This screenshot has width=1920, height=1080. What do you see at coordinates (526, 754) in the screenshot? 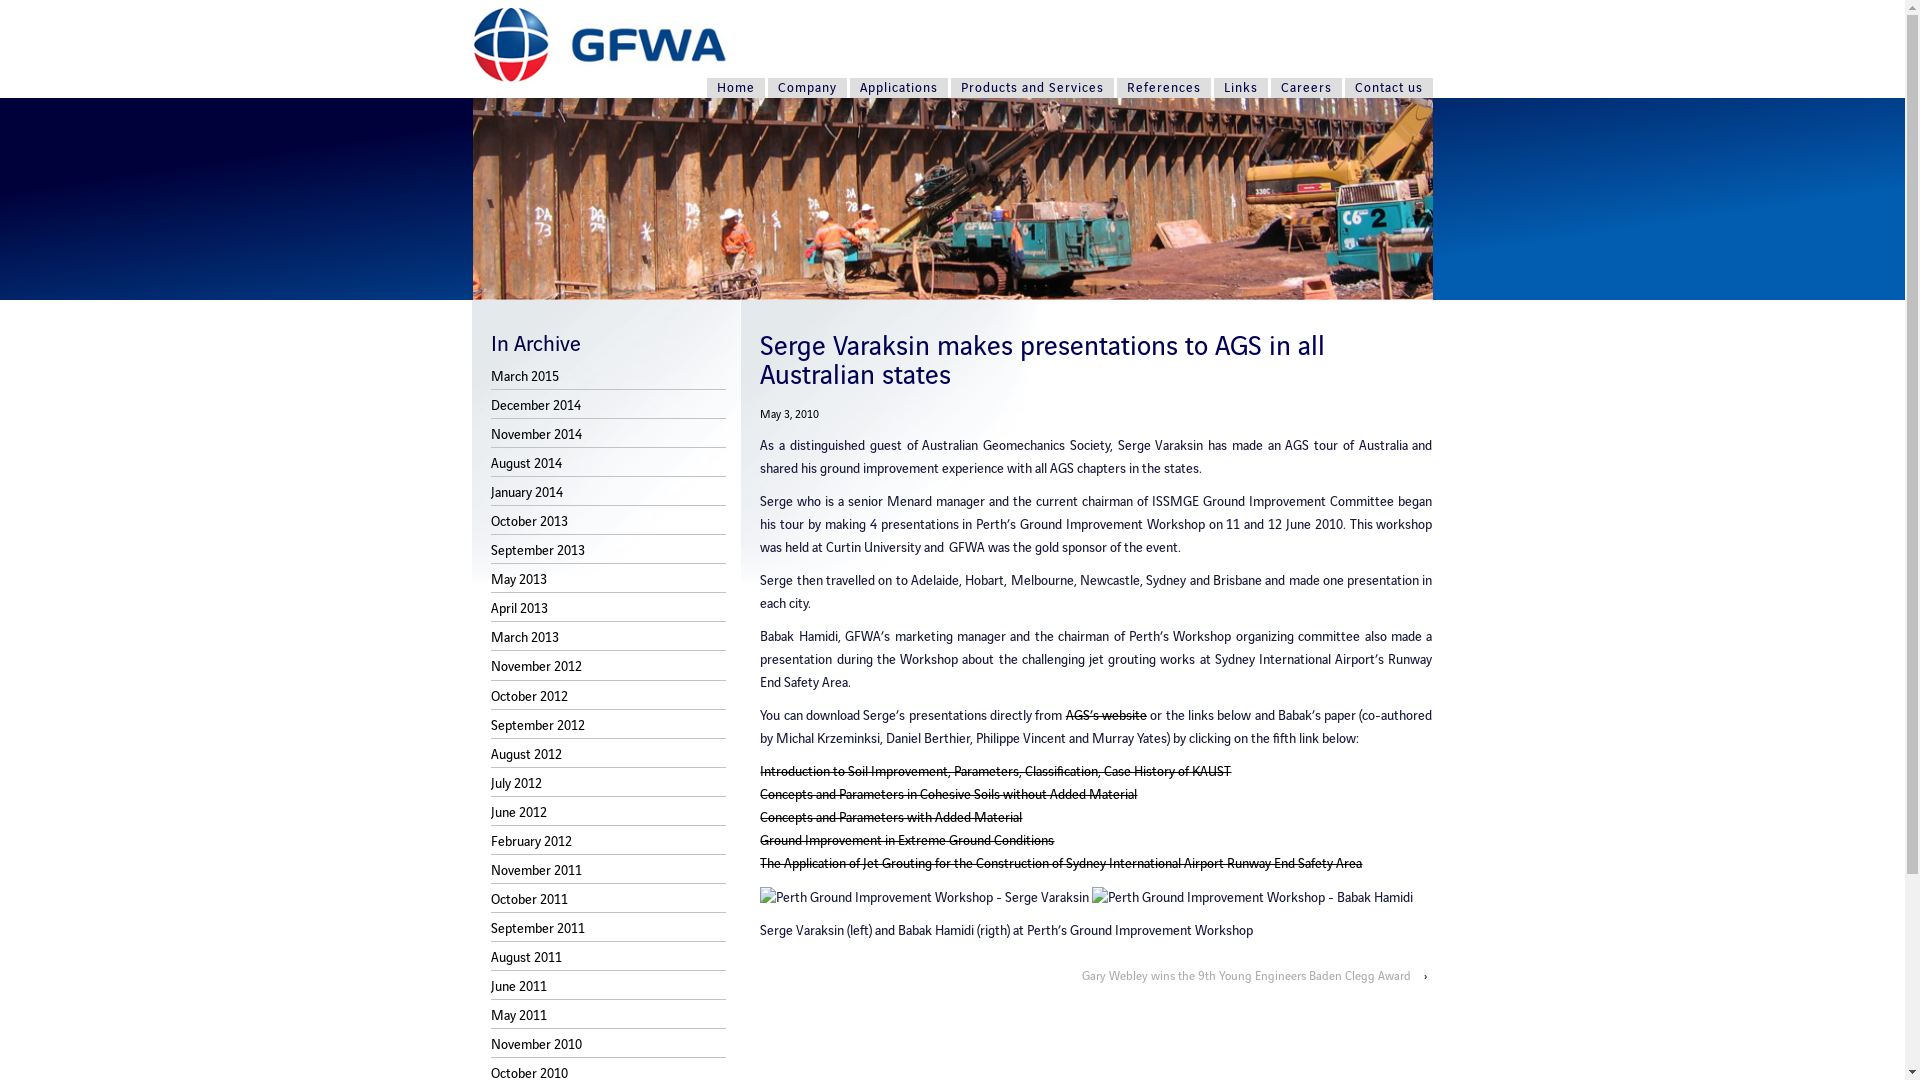
I see `August 2012` at bounding box center [526, 754].